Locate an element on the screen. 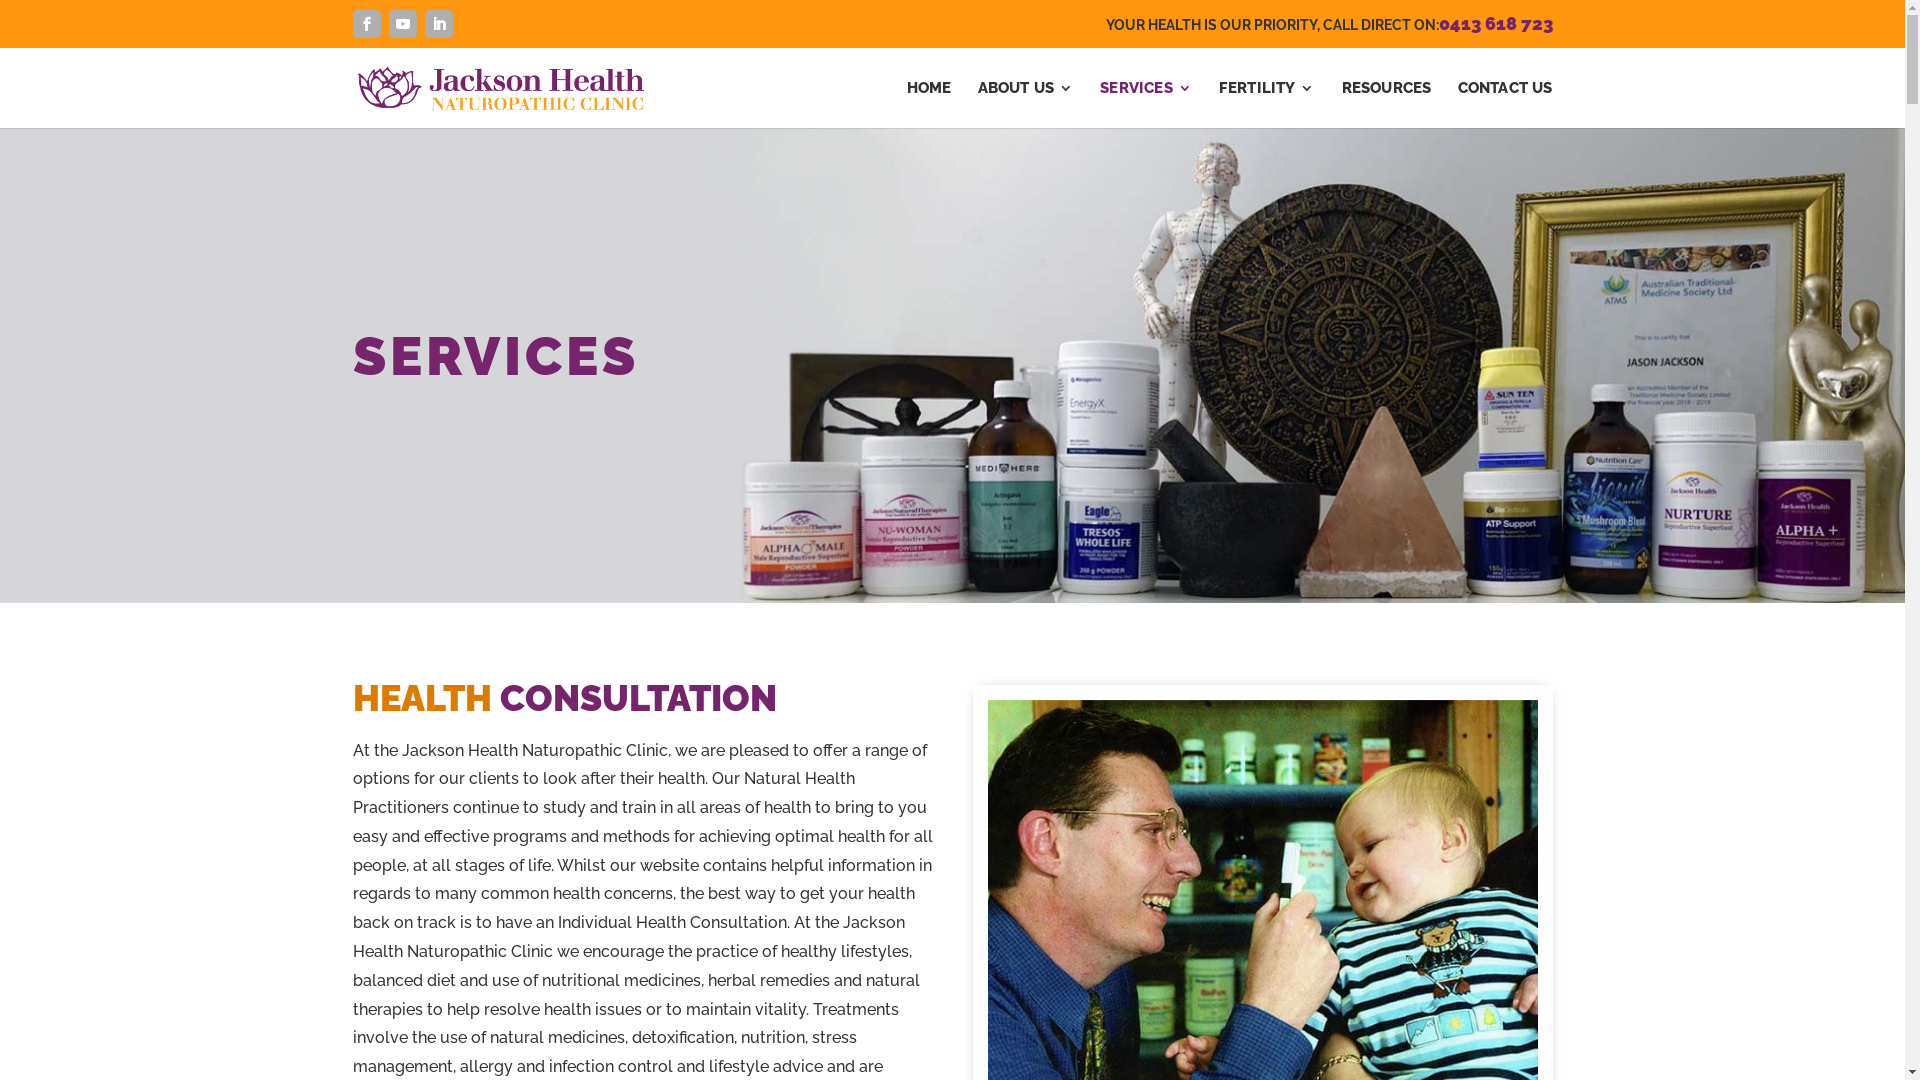 This screenshot has width=1920, height=1080. HOME is located at coordinates (930, 104).